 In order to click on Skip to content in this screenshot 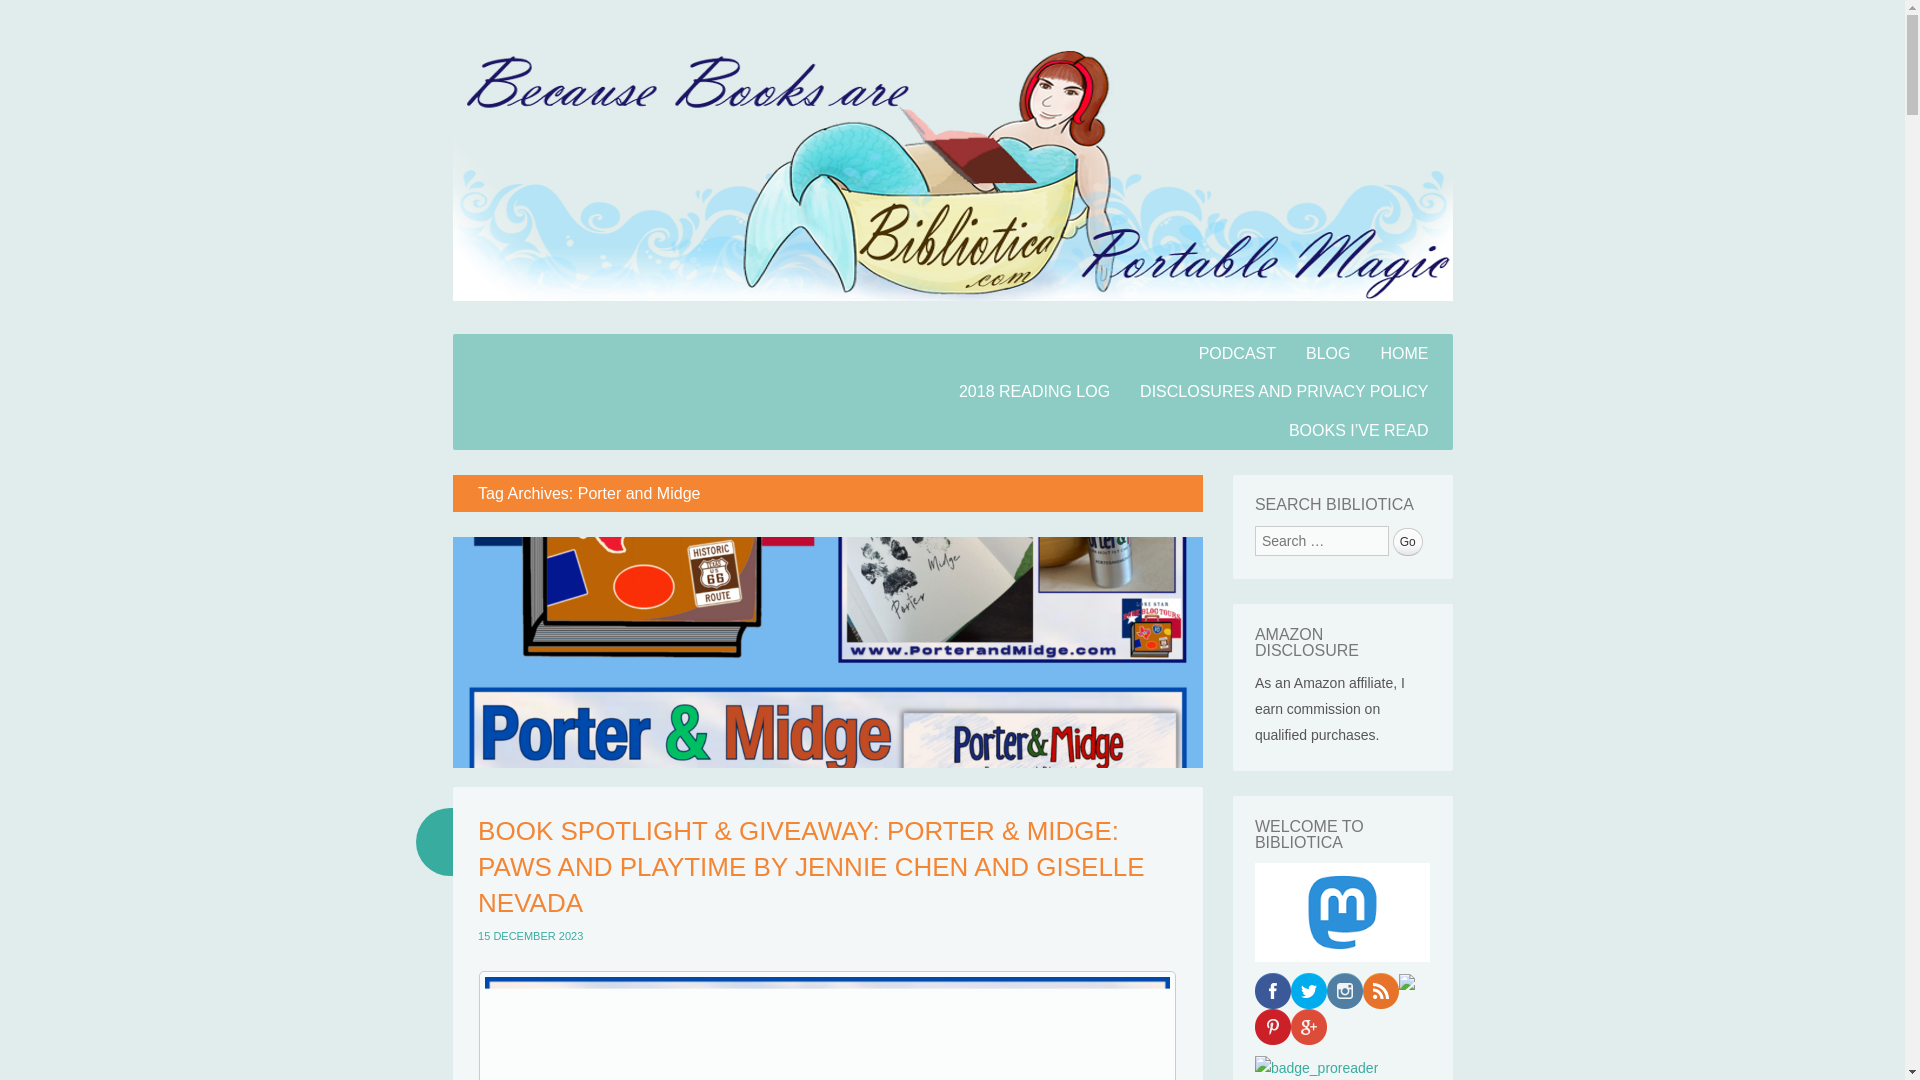, I will do `click(504, 346)`.